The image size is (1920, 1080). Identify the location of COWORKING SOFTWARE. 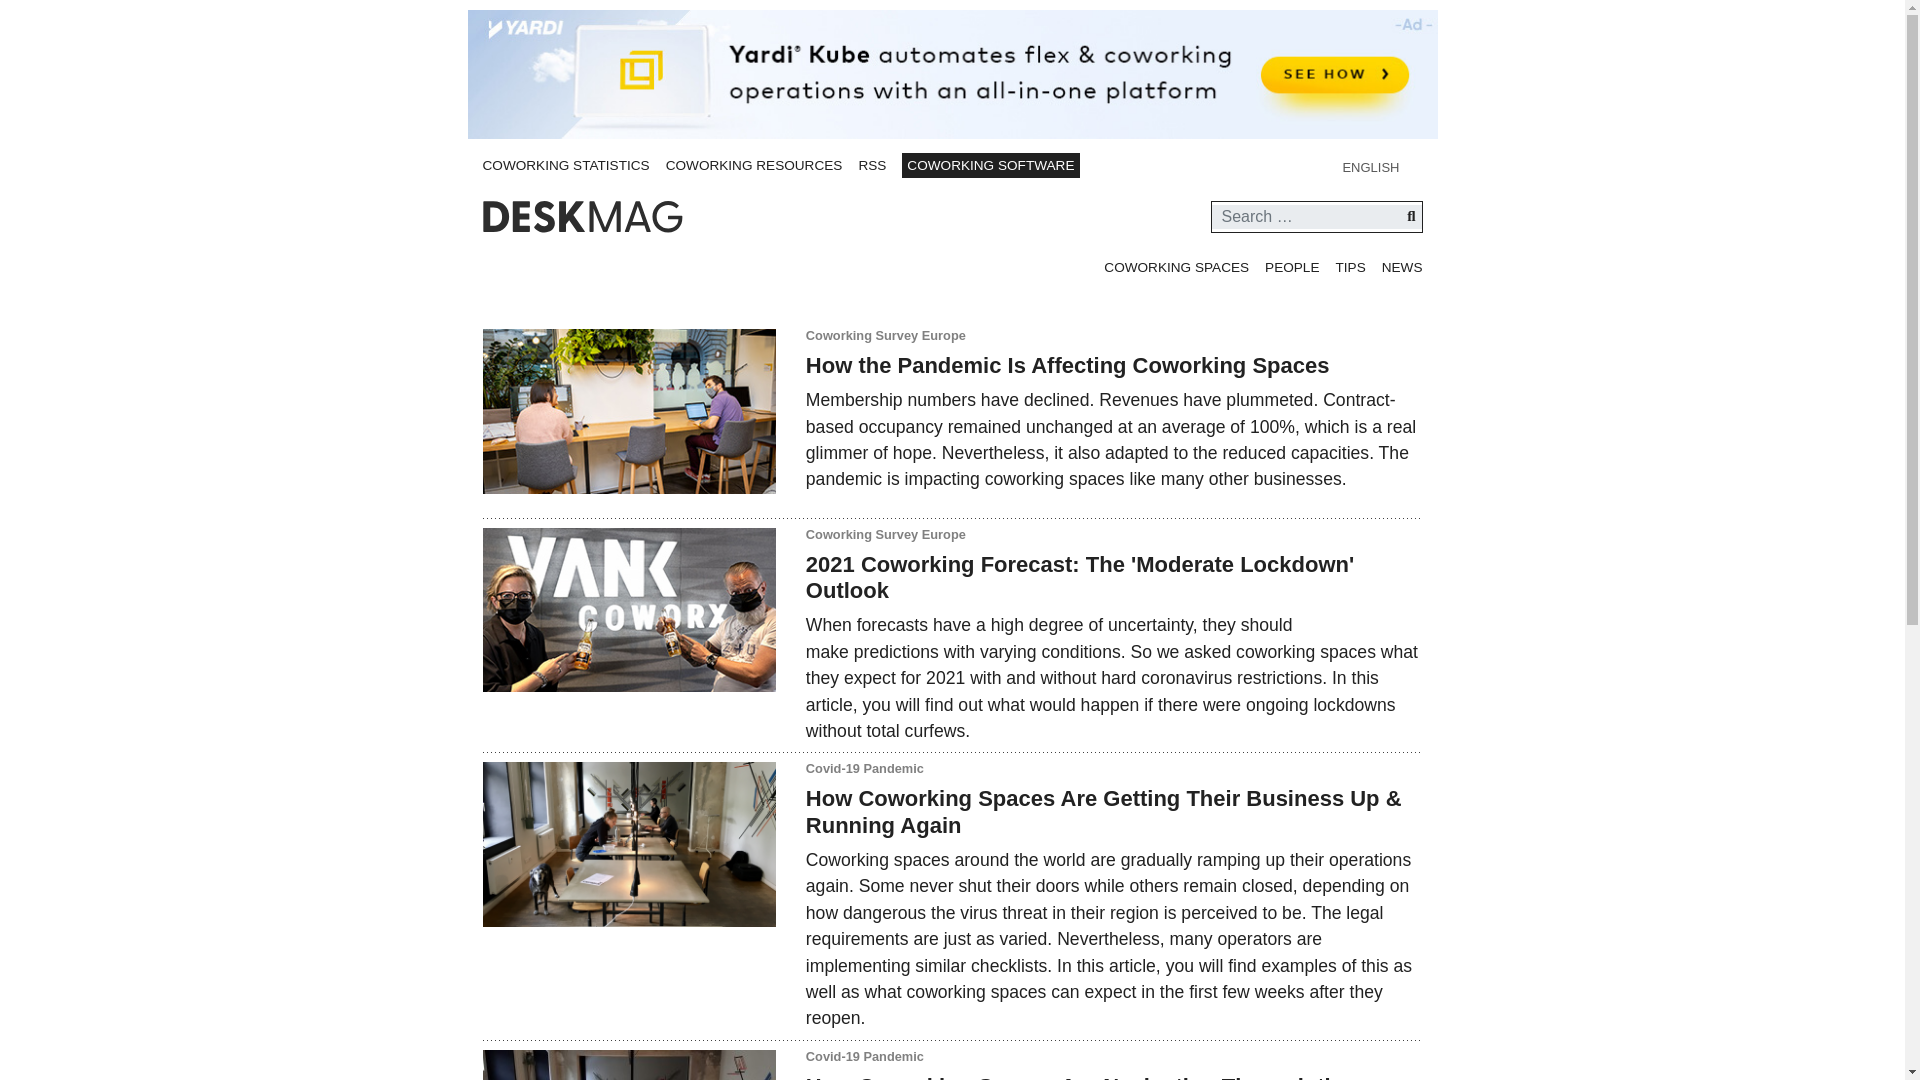
(990, 166).